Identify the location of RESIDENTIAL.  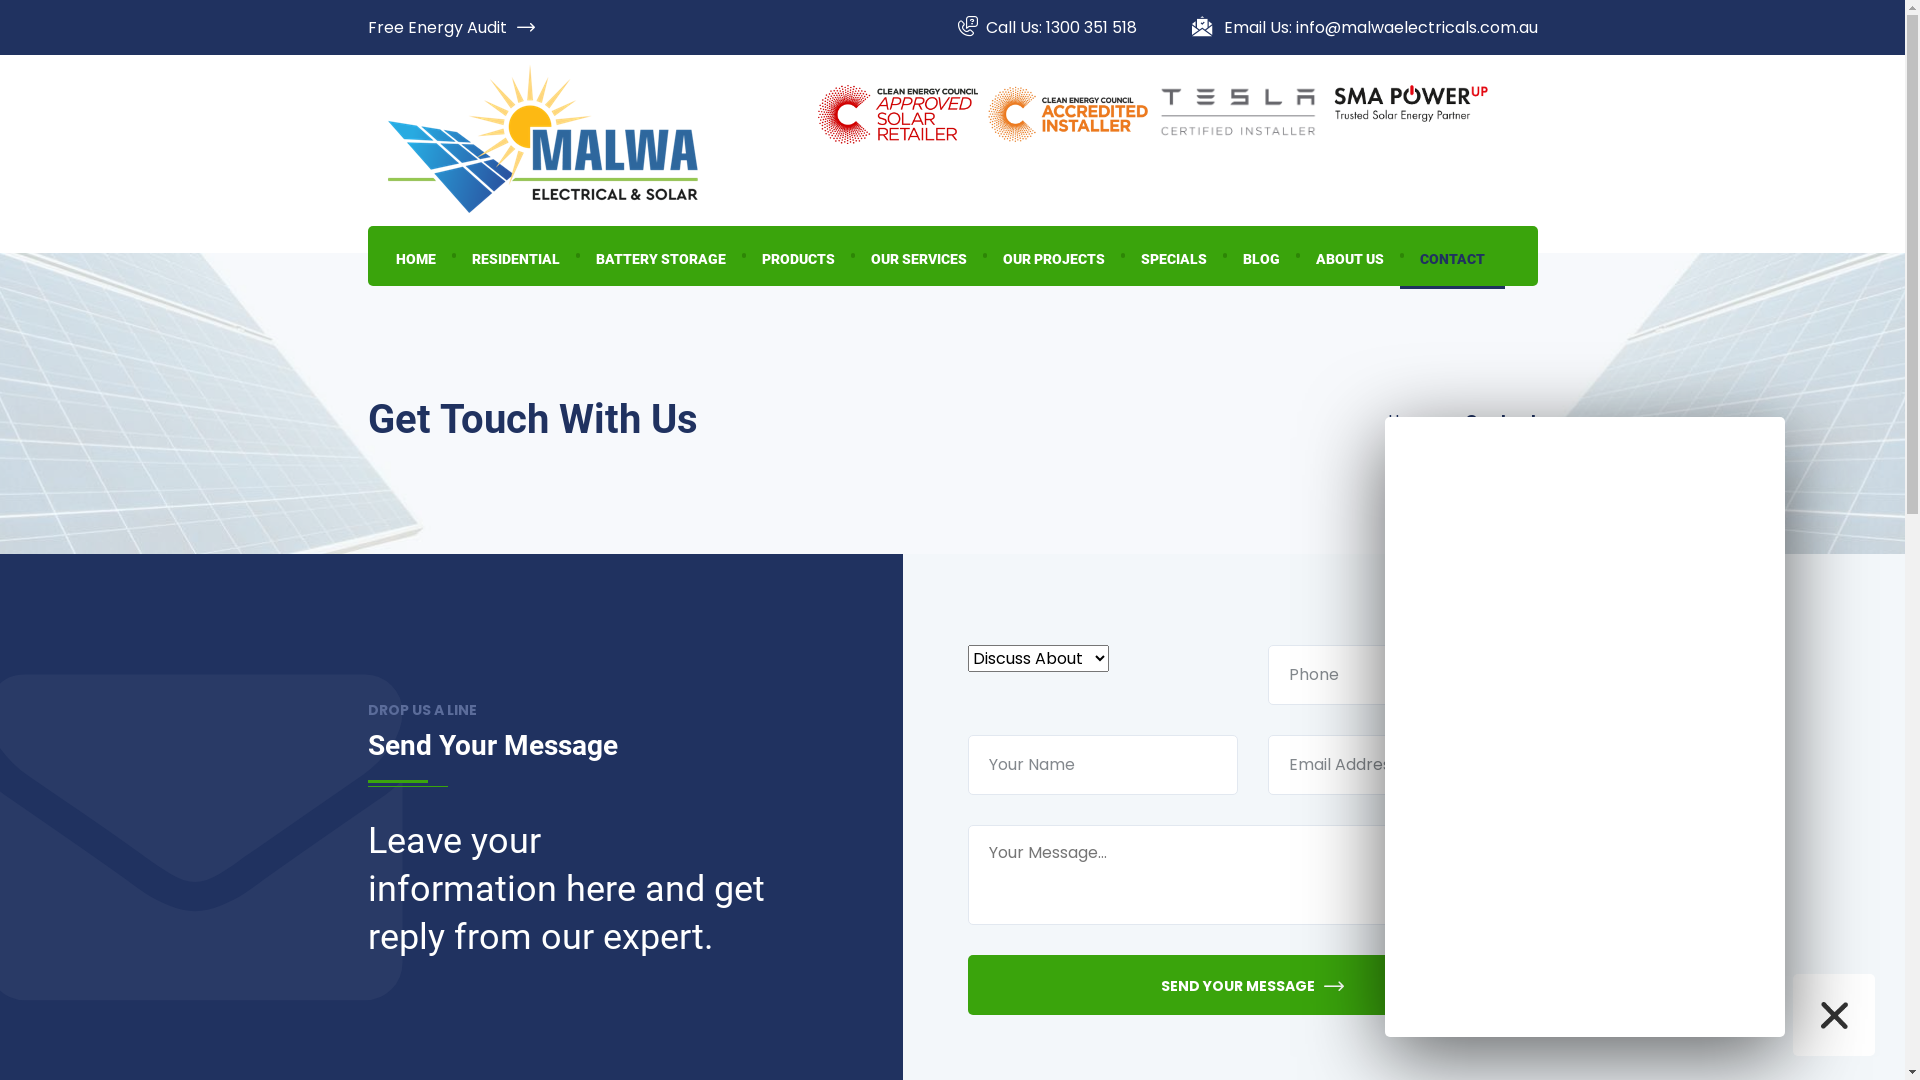
(516, 256).